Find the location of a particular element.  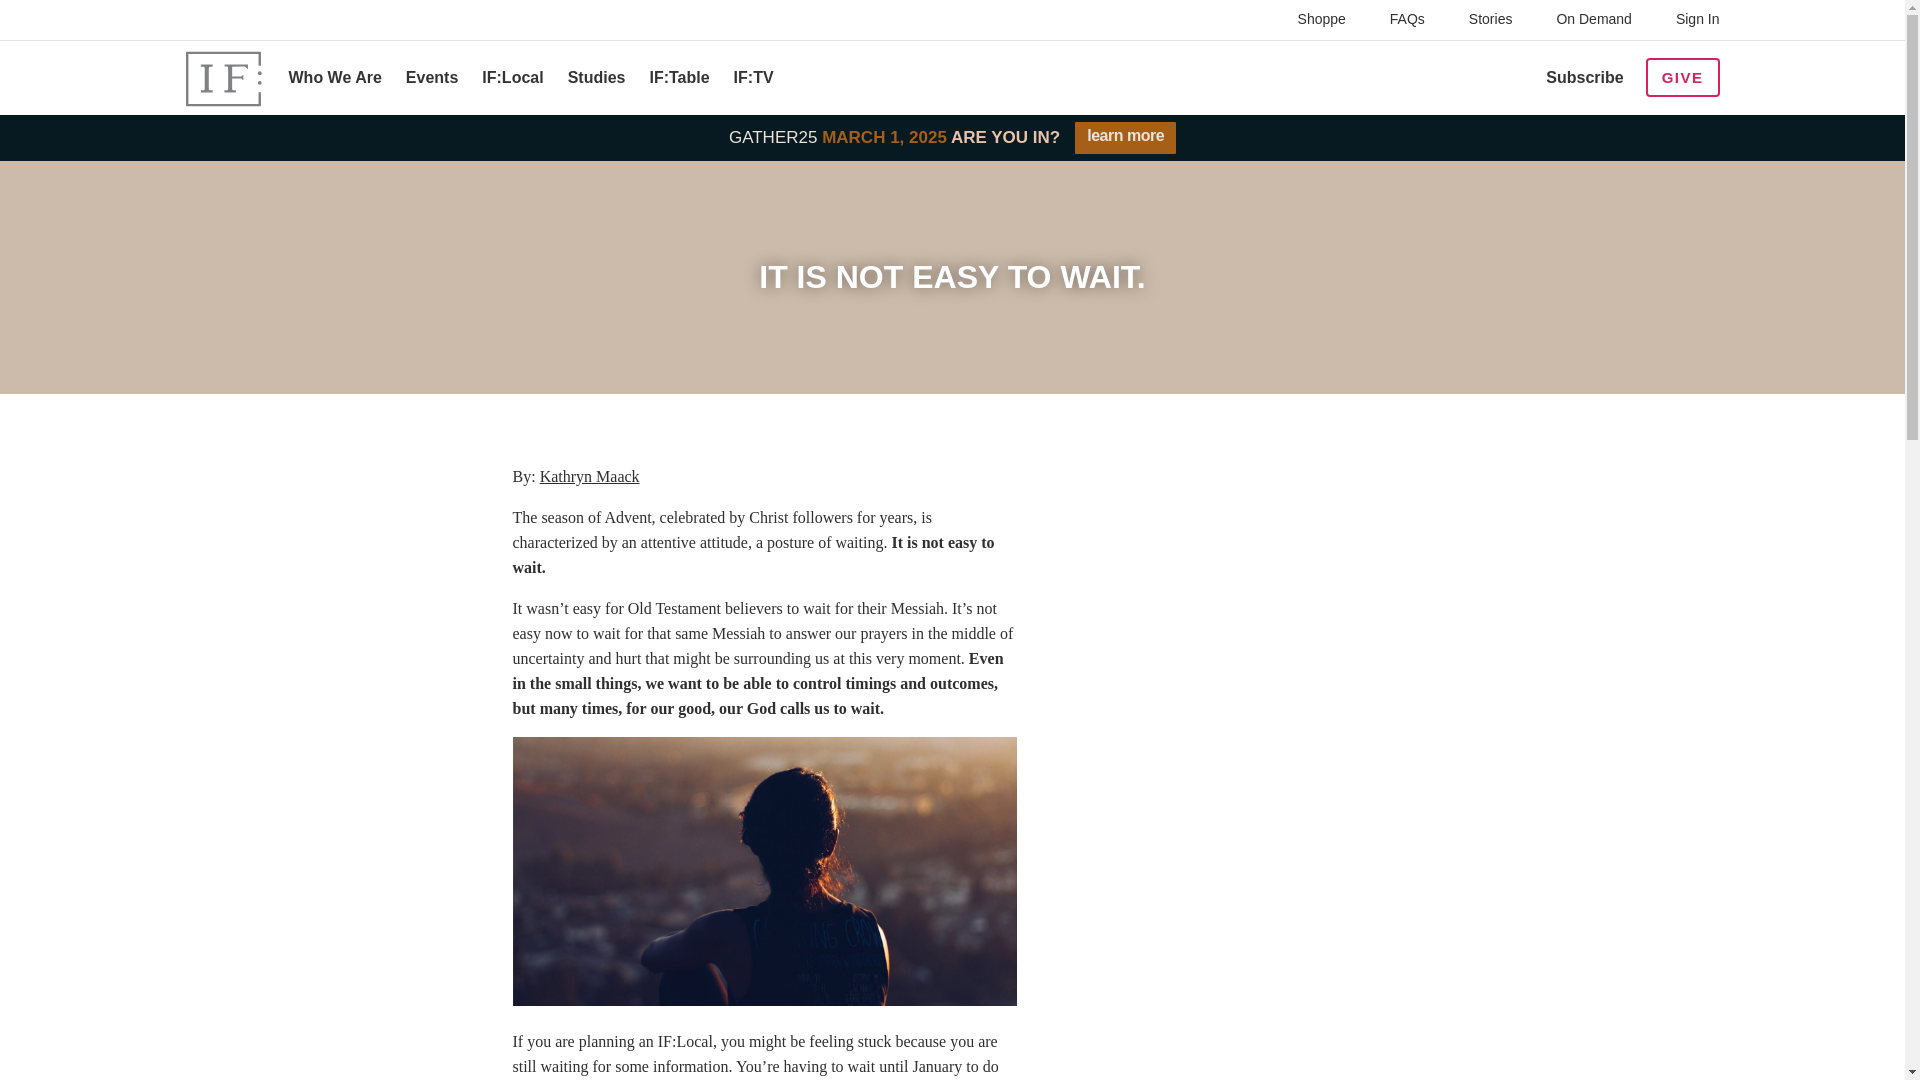

IF:Table is located at coordinates (678, 78).